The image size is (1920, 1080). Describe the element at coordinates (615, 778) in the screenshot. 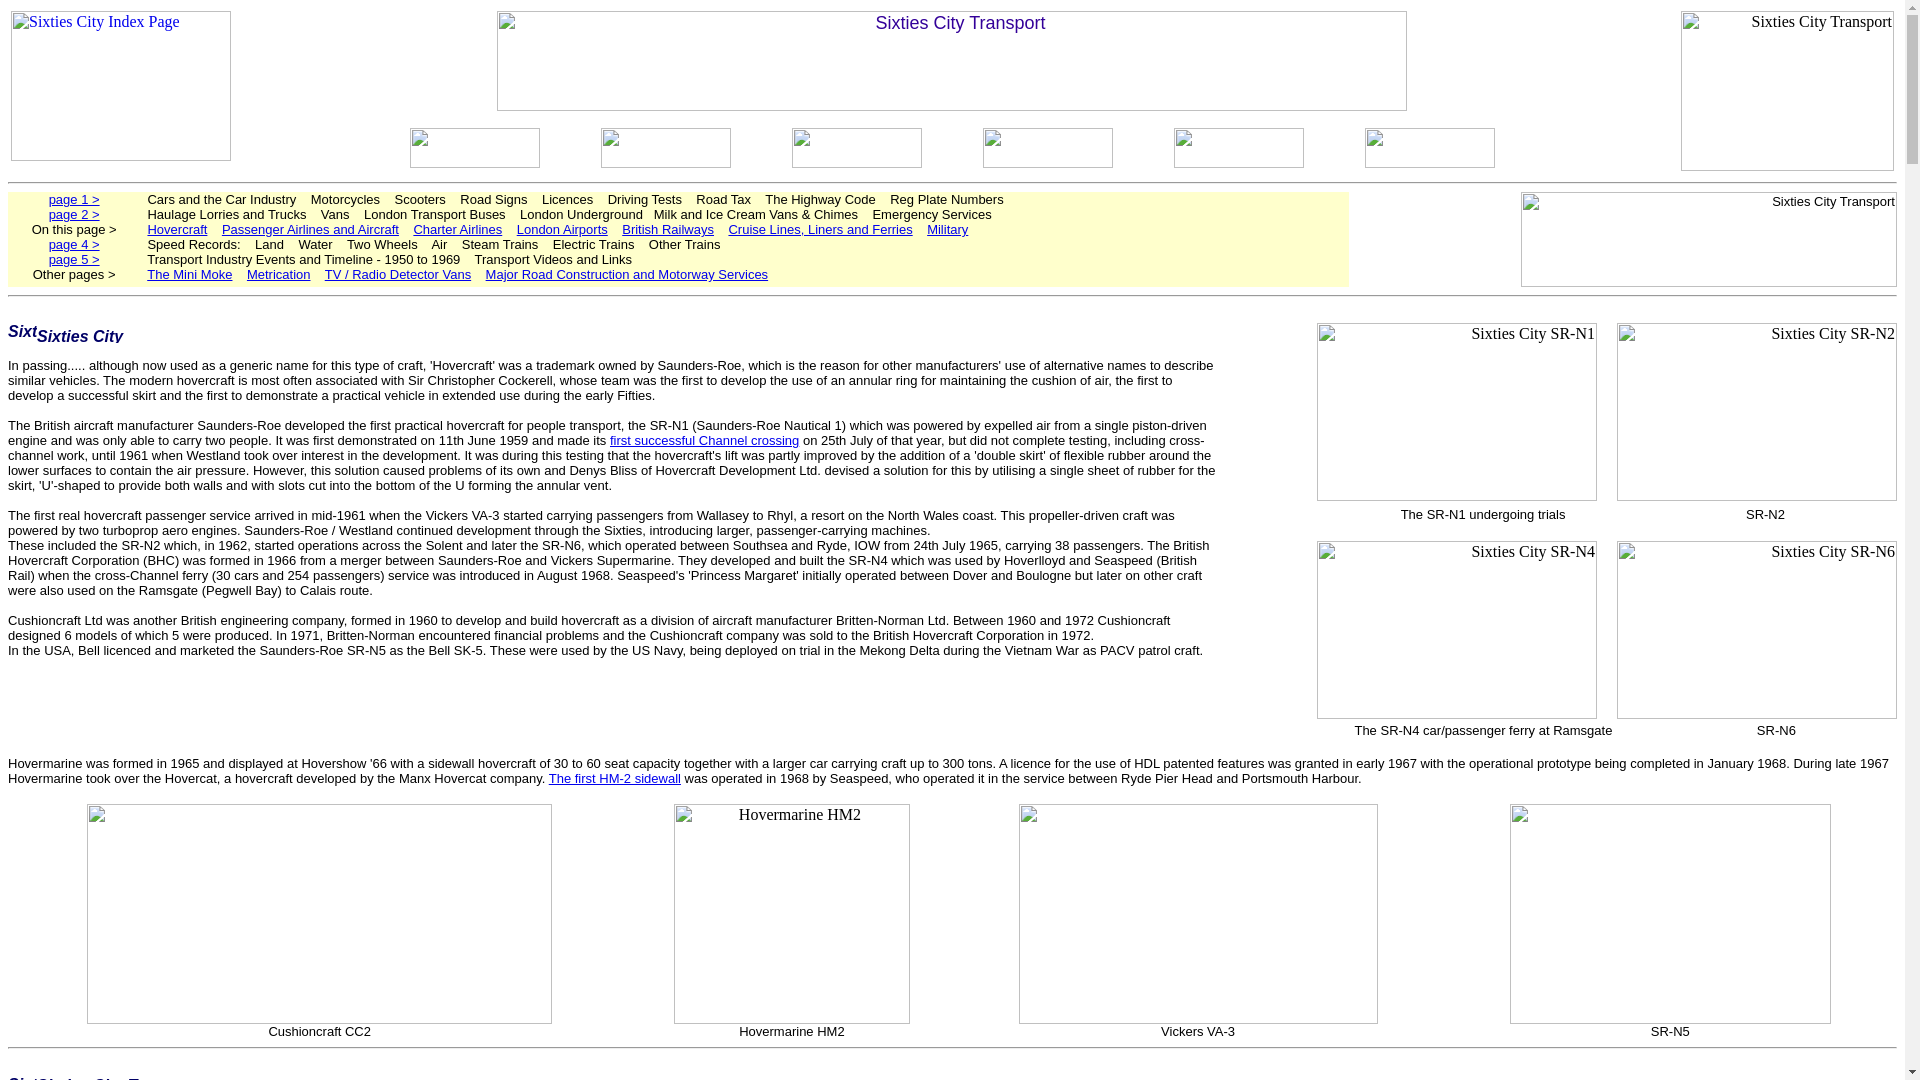

I see `The first HM-2 sidewall` at that location.